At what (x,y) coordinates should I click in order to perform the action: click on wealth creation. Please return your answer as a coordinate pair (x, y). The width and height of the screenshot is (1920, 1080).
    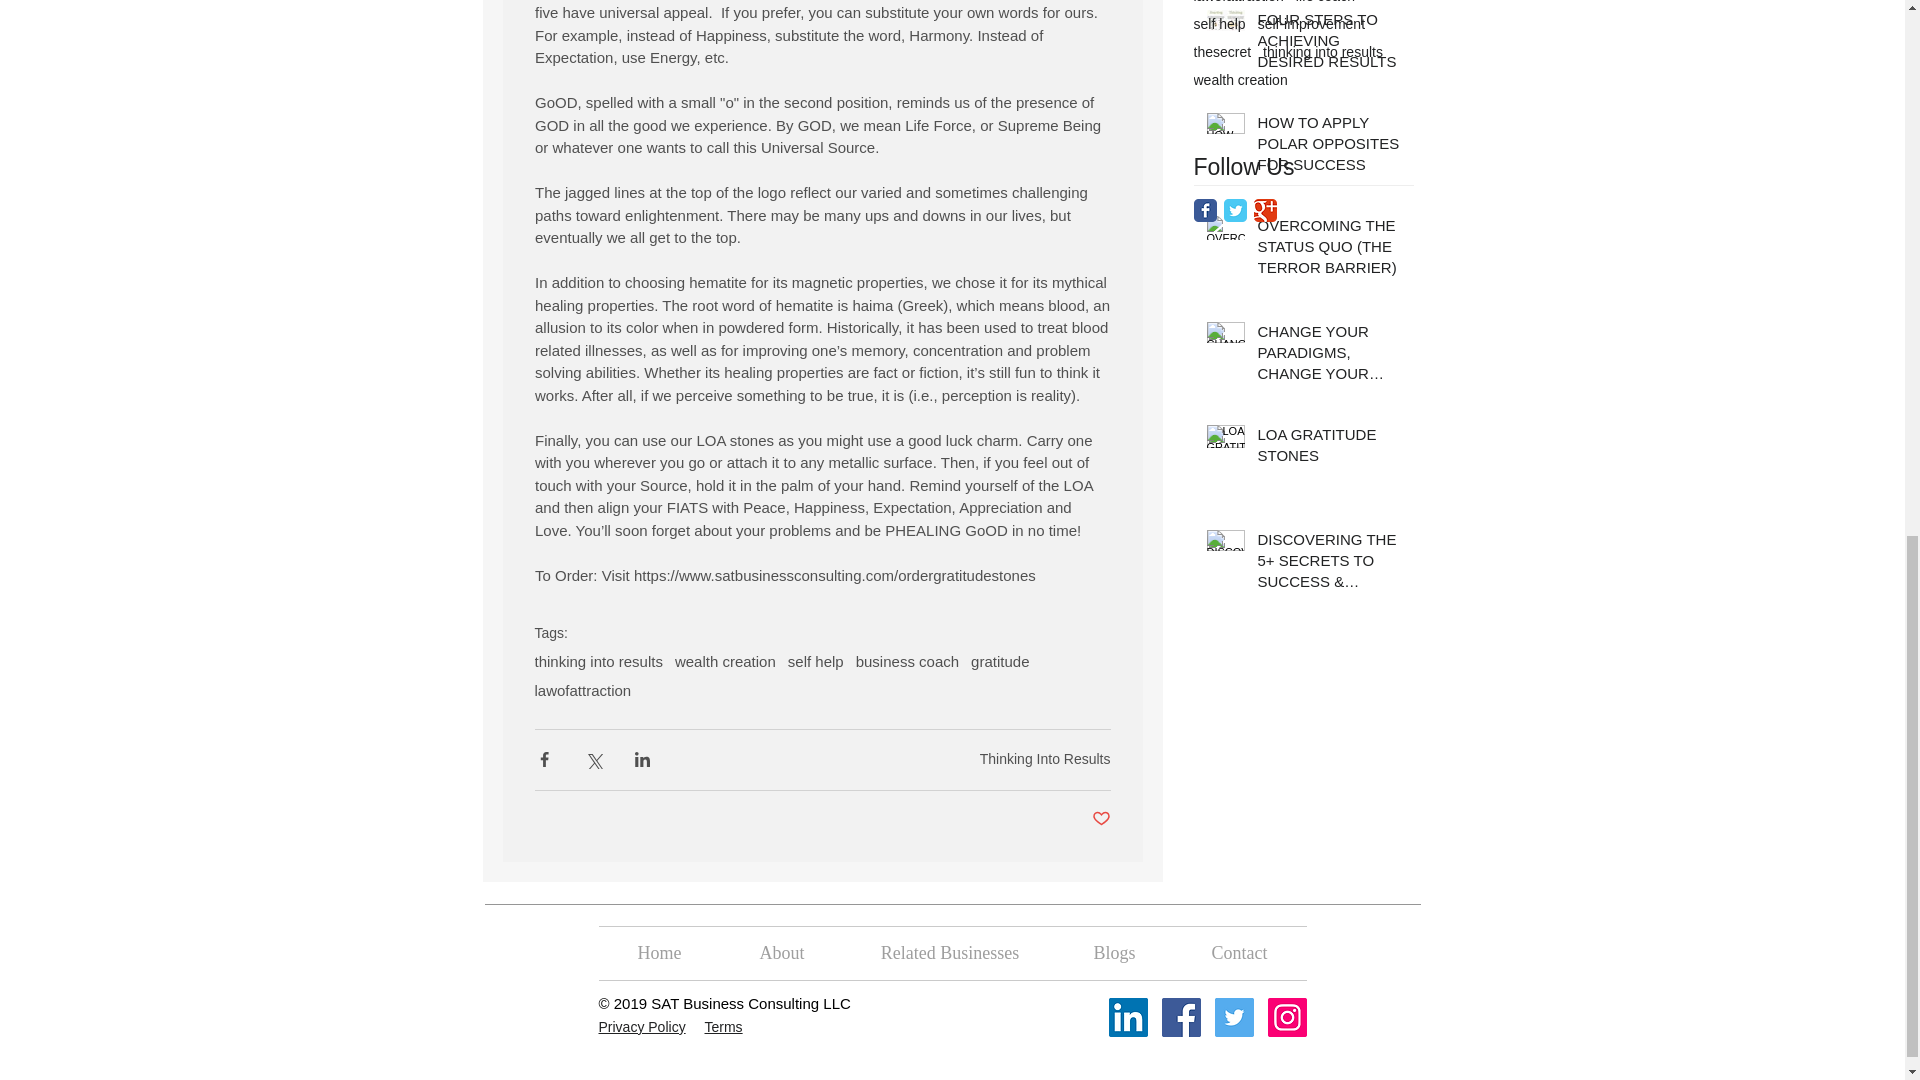
    Looking at the image, I should click on (725, 661).